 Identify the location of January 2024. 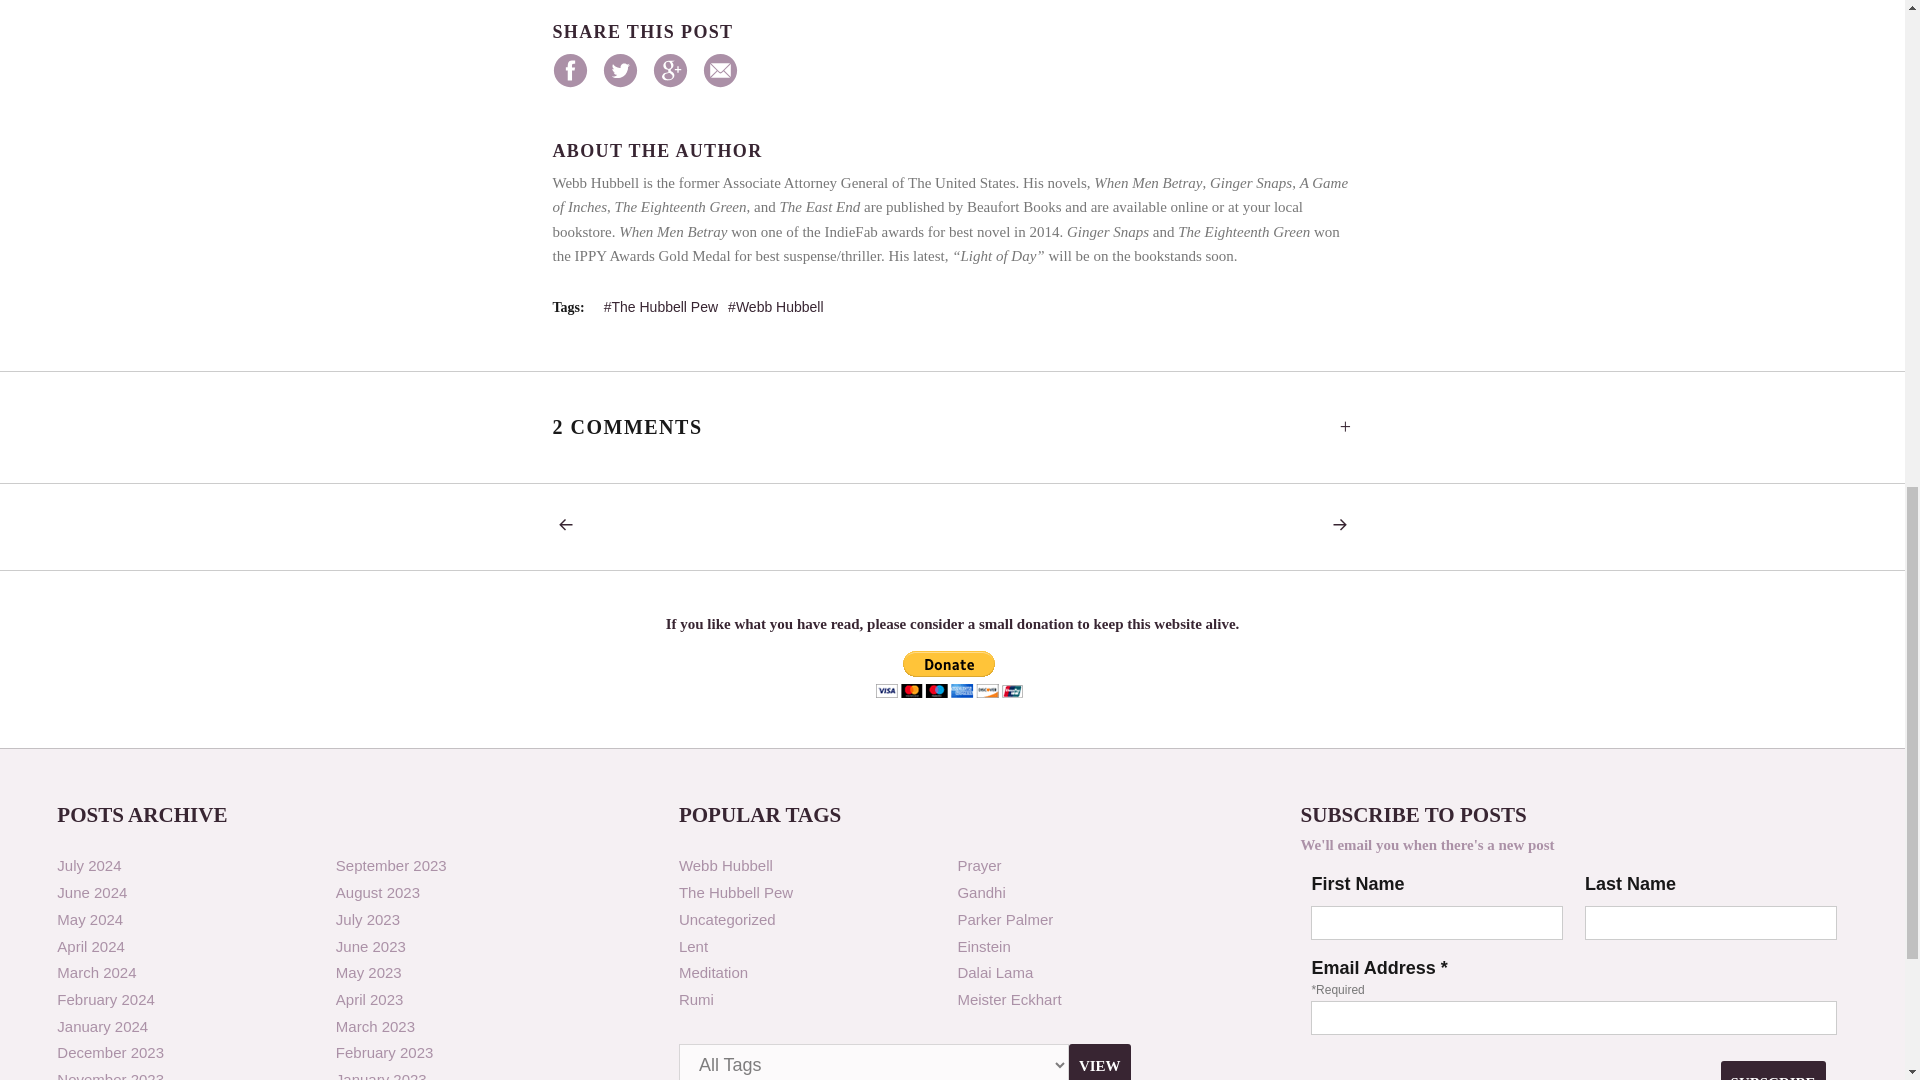
(102, 1026).